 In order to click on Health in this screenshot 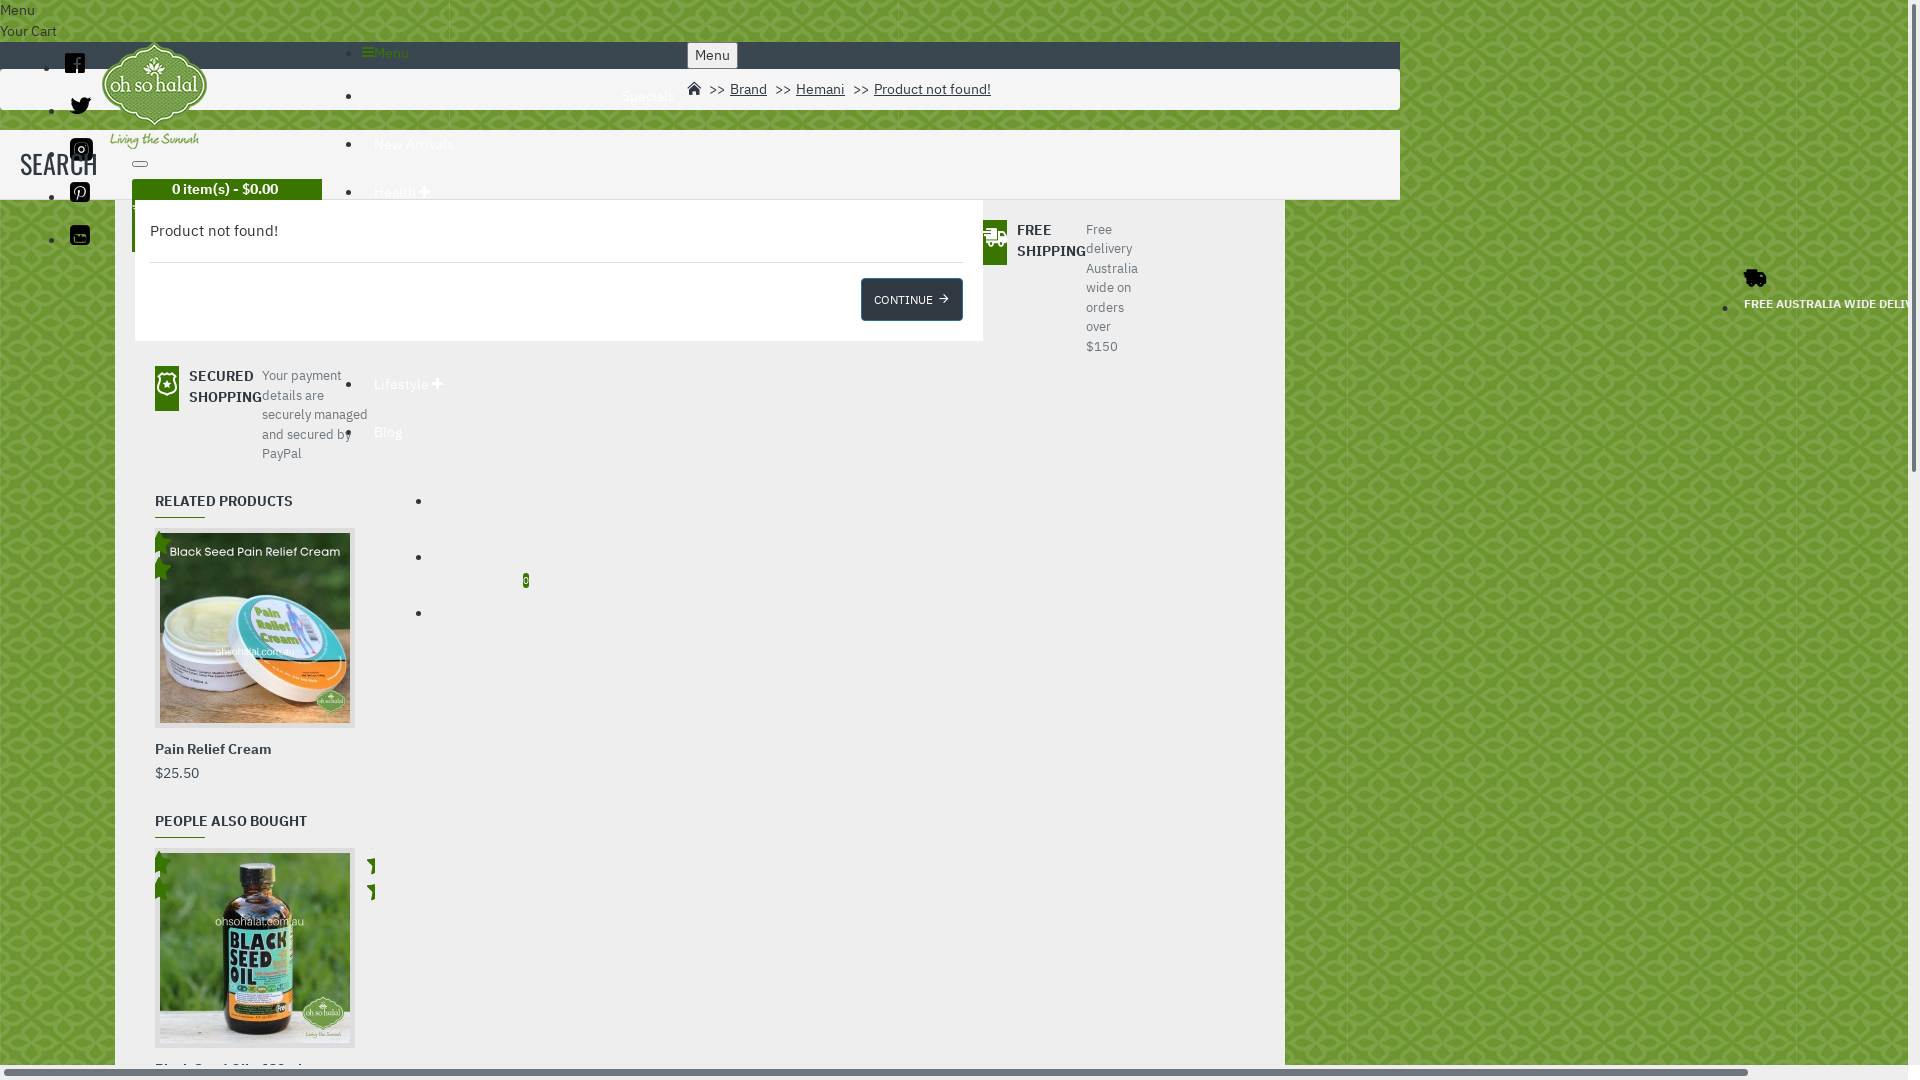, I will do `click(402, 194)`.